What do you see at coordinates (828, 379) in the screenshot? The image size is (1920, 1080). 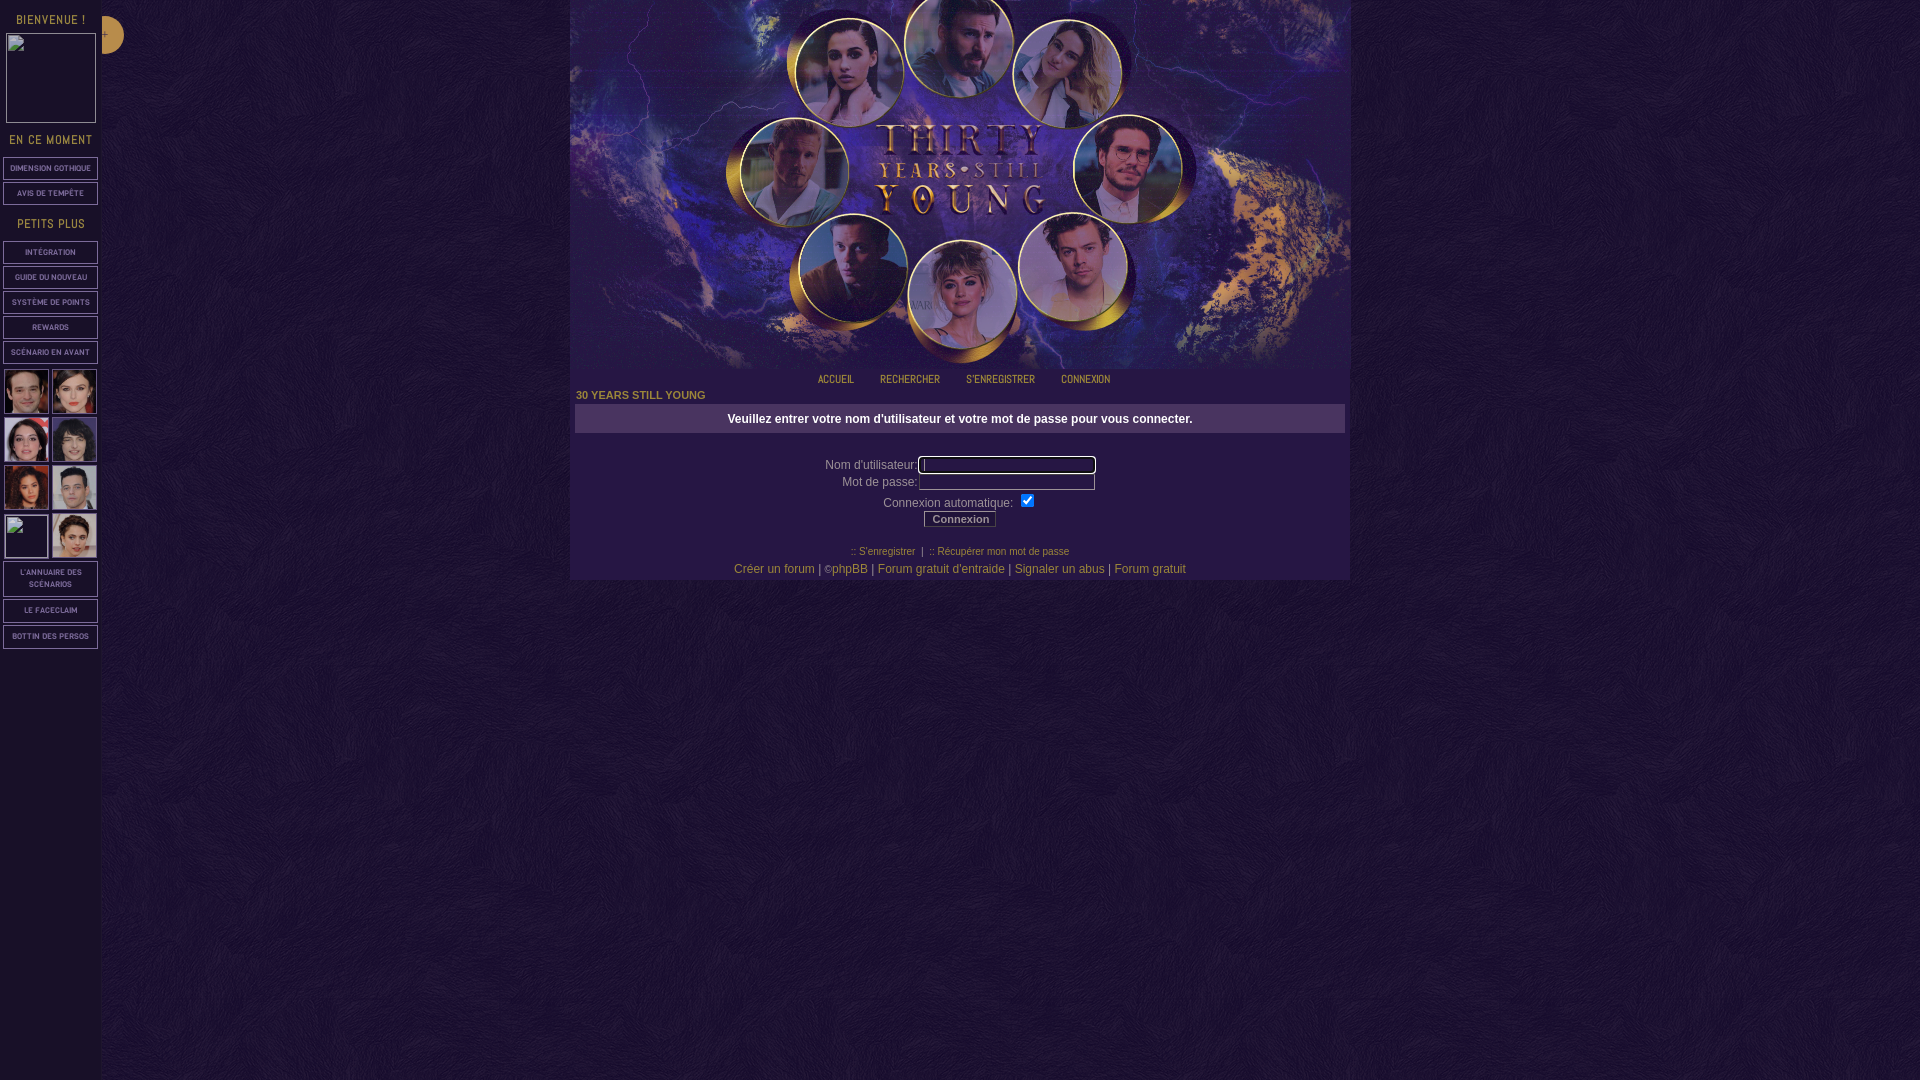 I see `ACCUEIL` at bounding box center [828, 379].